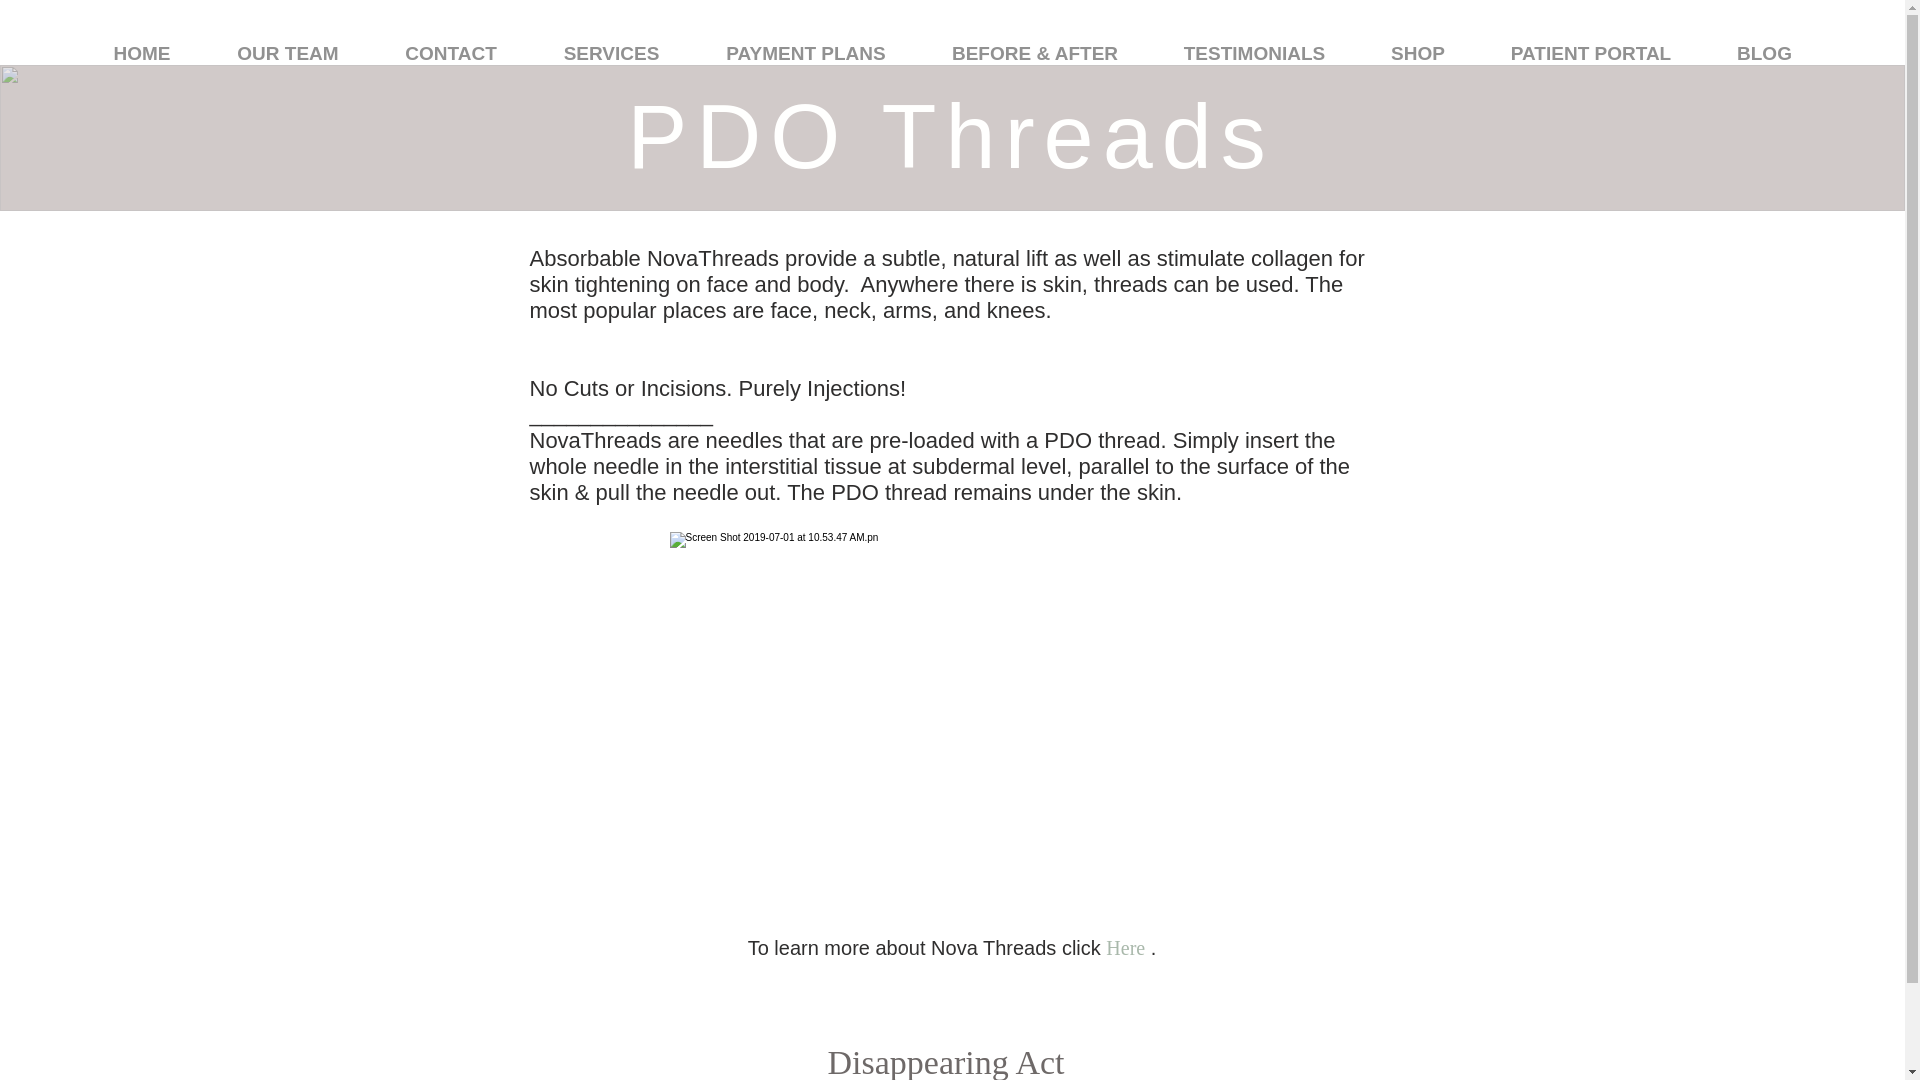 The width and height of the screenshot is (1920, 1080). I want to click on BLOG, so click(1764, 52).